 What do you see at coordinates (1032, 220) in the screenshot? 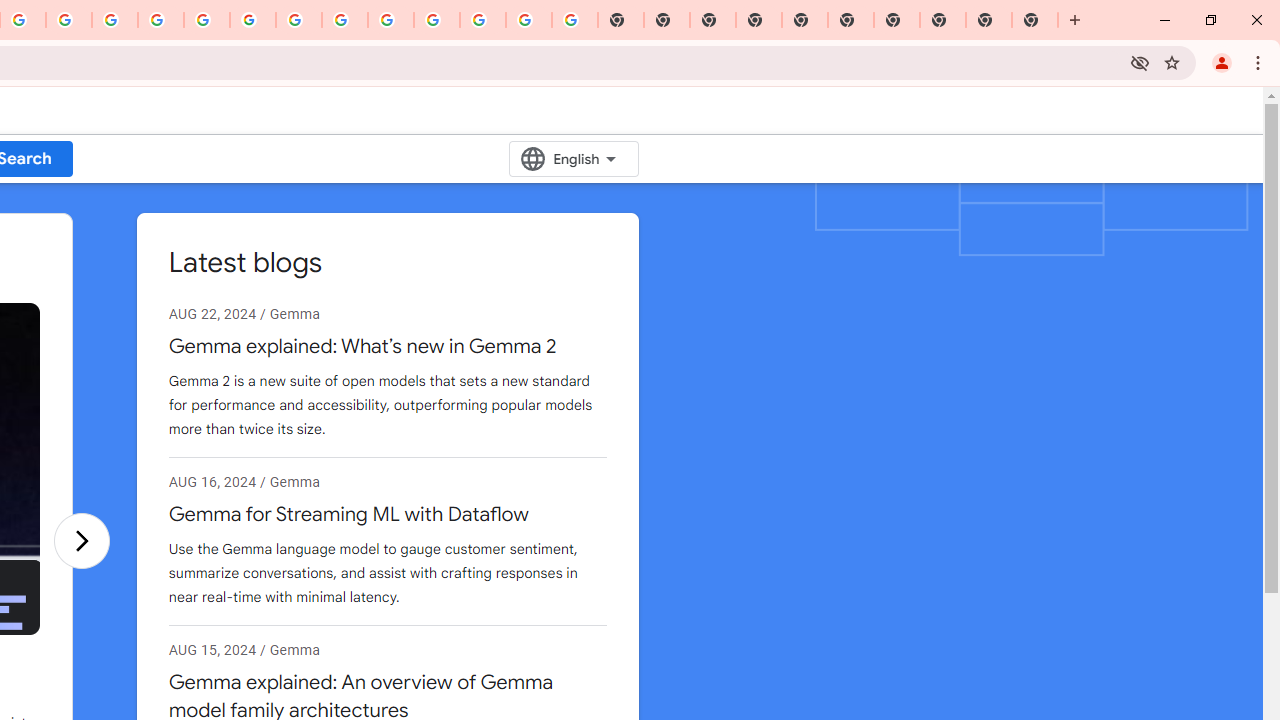
I see `Hero Section Background Grid Image` at bounding box center [1032, 220].